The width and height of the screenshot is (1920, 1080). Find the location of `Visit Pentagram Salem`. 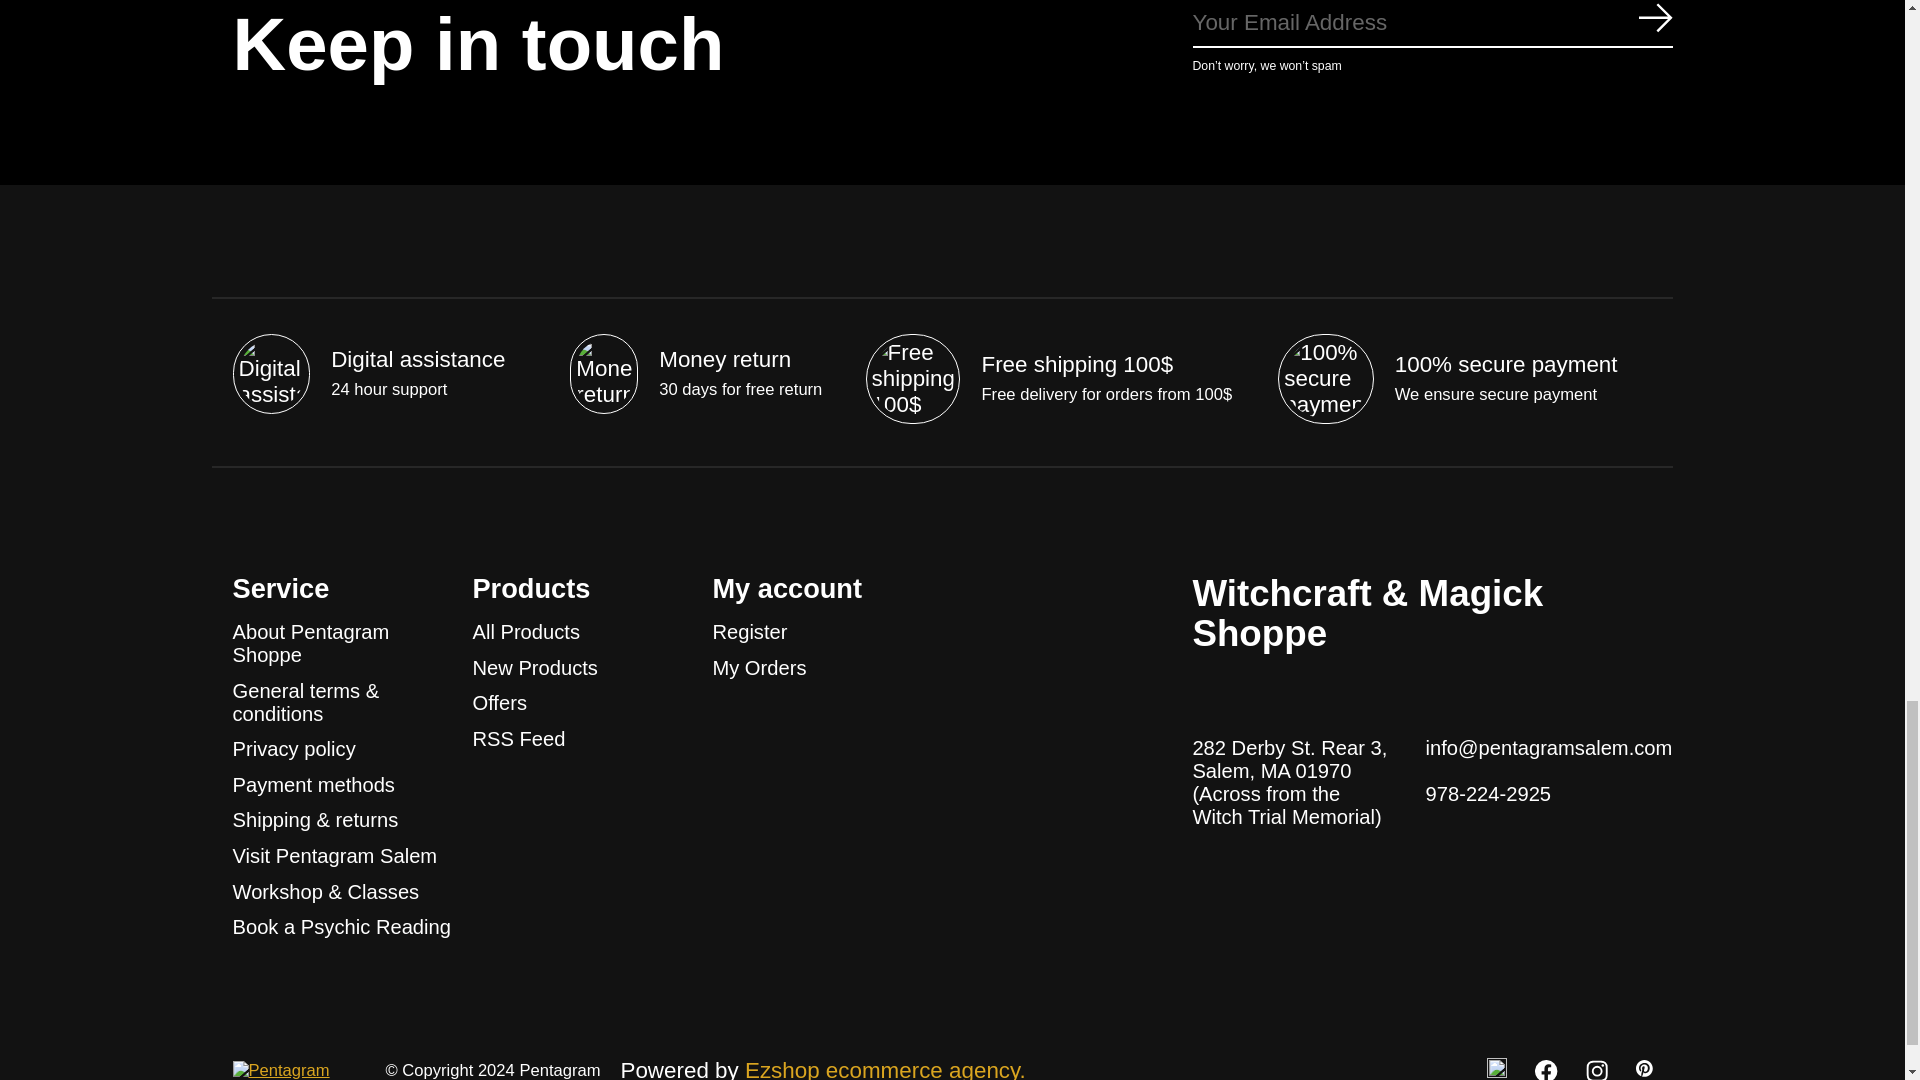

Visit Pentagram Salem is located at coordinates (334, 856).